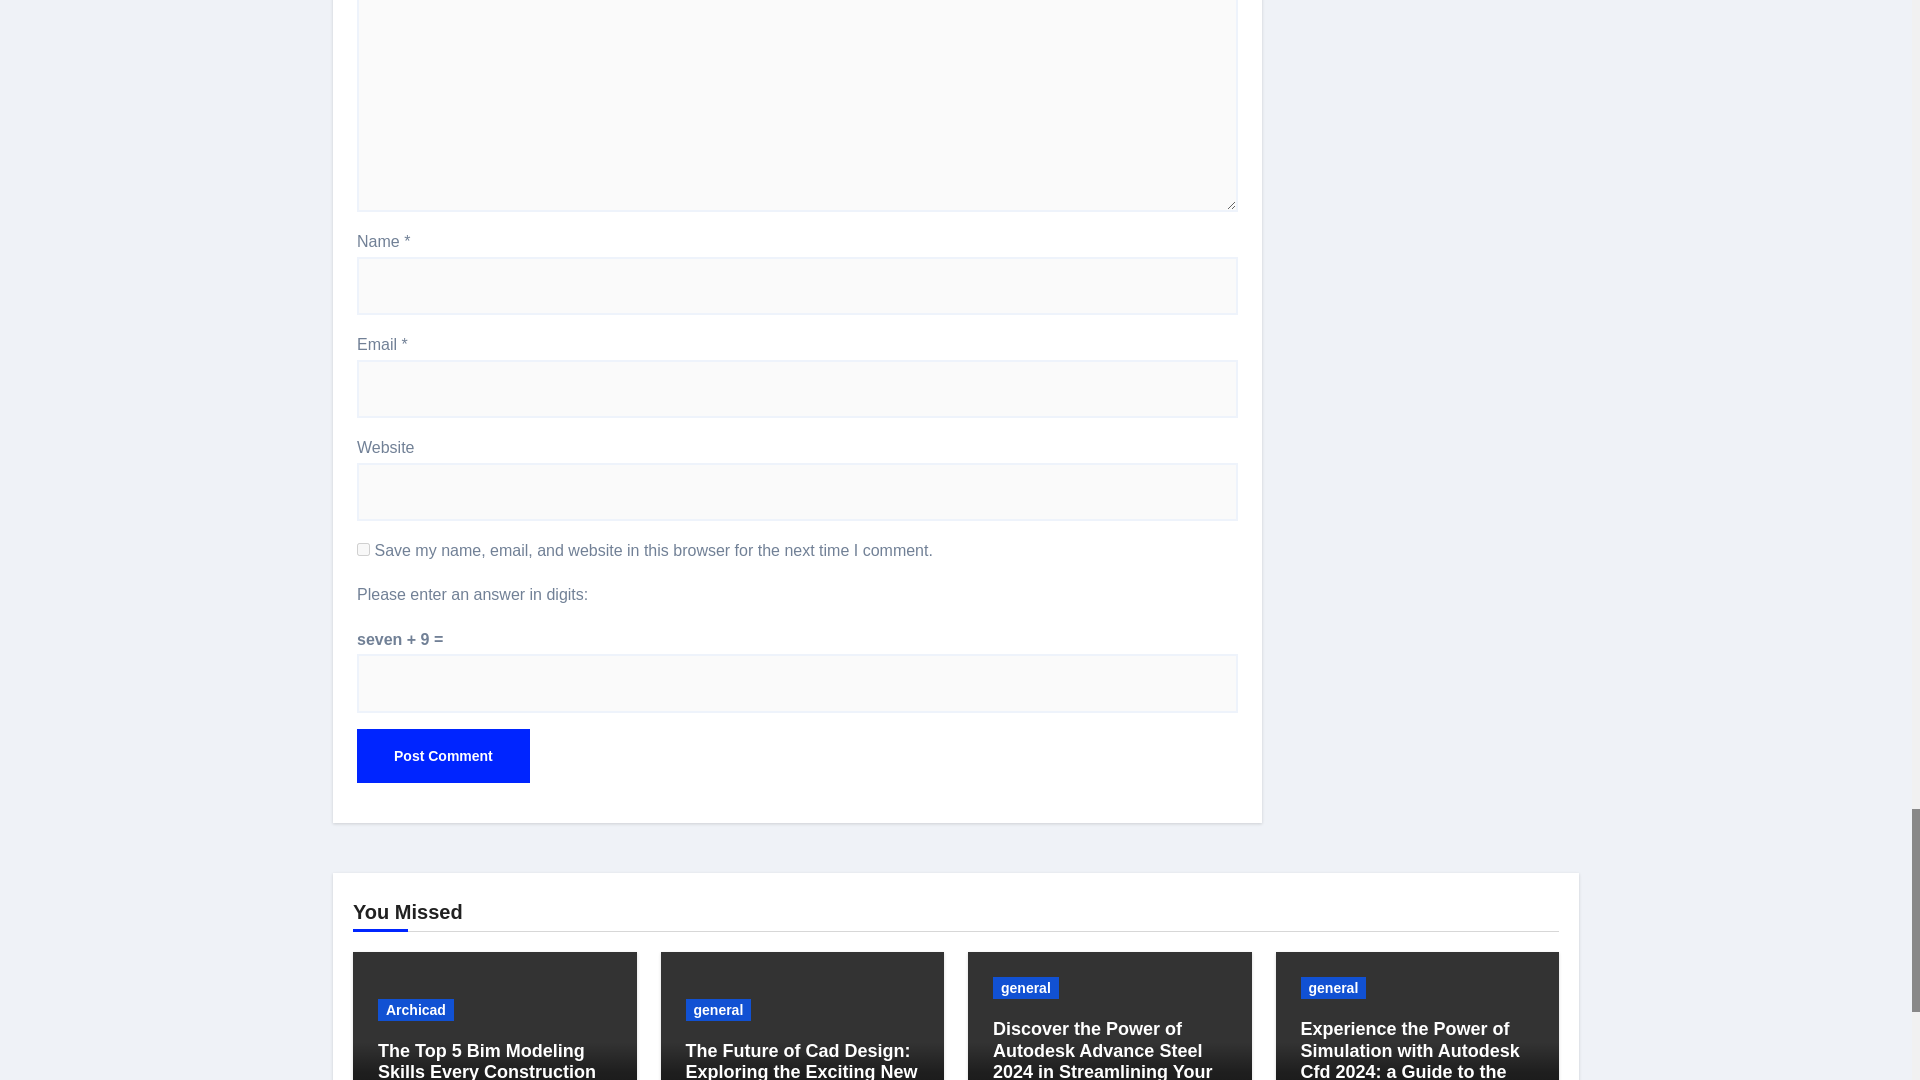 The width and height of the screenshot is (1920, 1080). Describe the element at coordinates (364, 550) in the screenshot. I see `yes` at that location.